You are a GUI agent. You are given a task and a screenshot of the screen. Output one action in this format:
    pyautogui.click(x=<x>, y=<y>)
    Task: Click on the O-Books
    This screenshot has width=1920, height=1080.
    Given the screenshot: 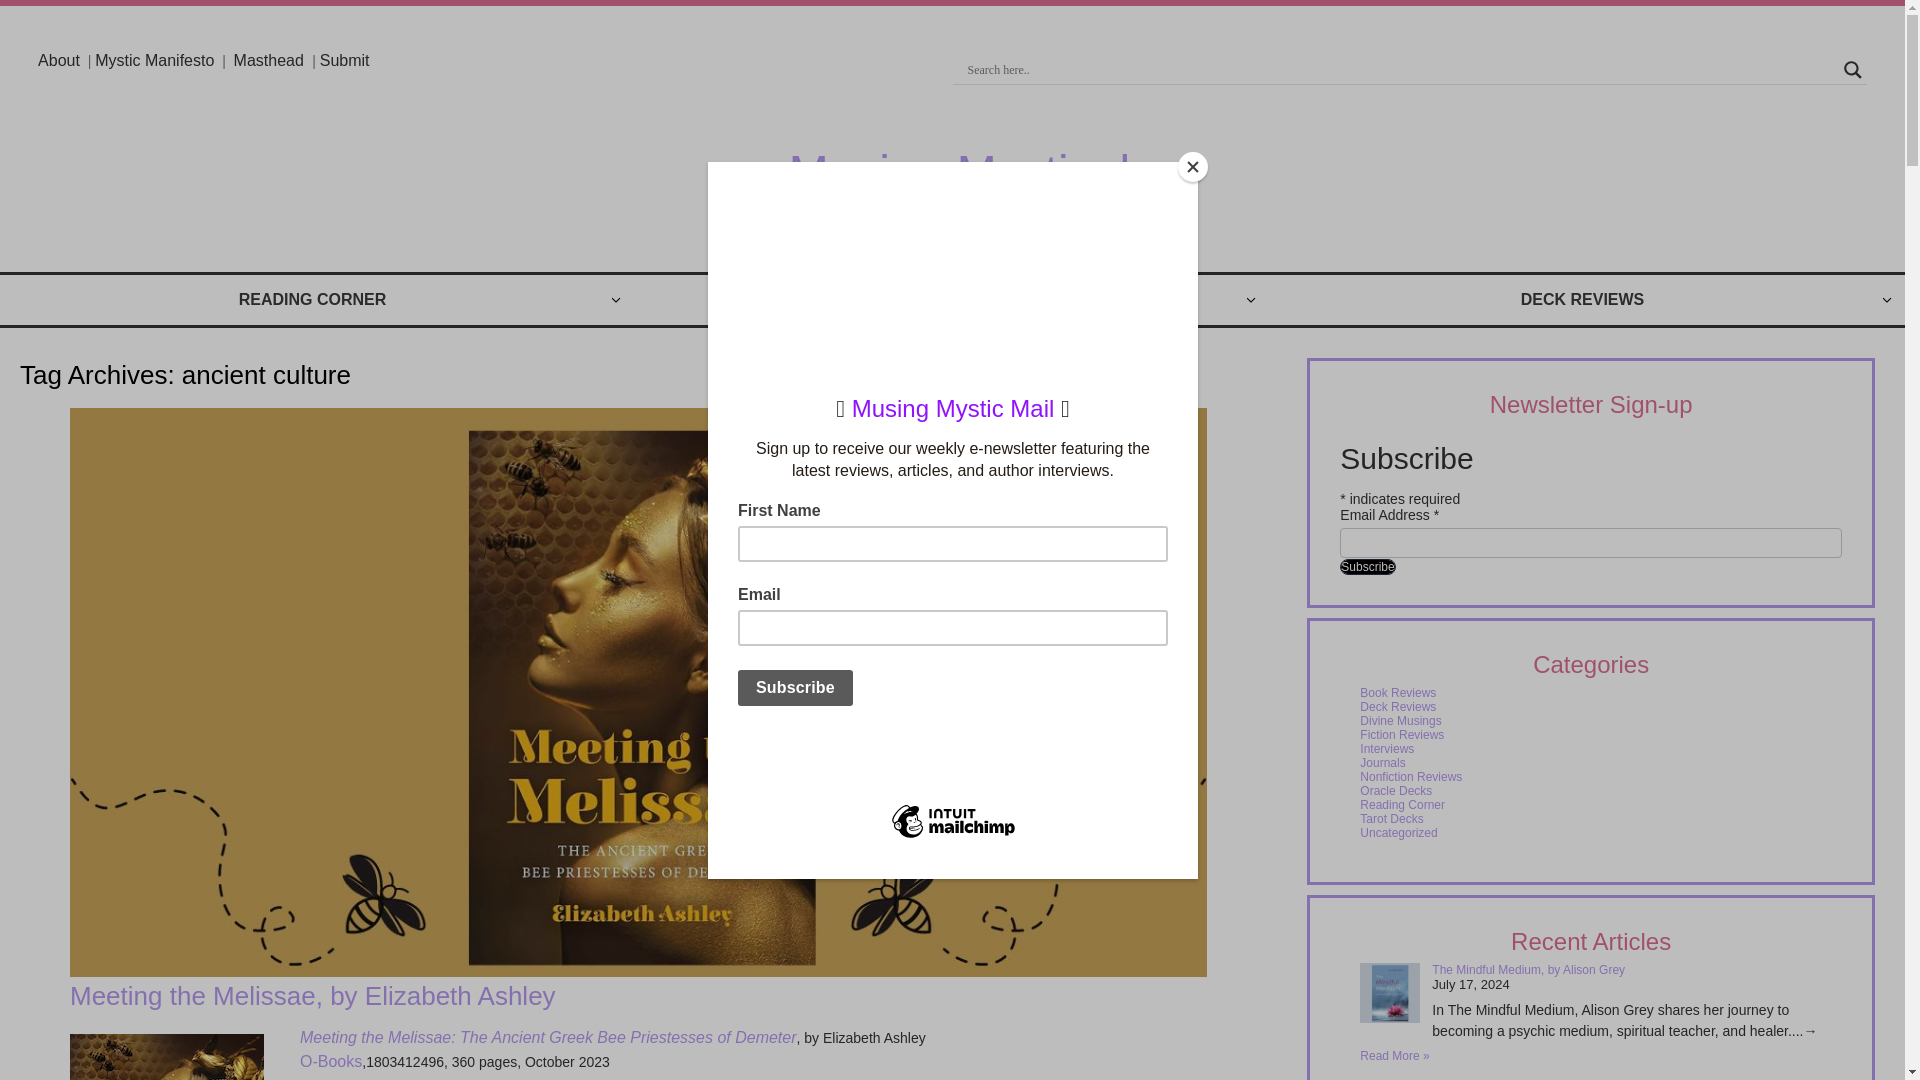 What is the action you would take?
    pyautogui.click(x=330, y=1062)
    